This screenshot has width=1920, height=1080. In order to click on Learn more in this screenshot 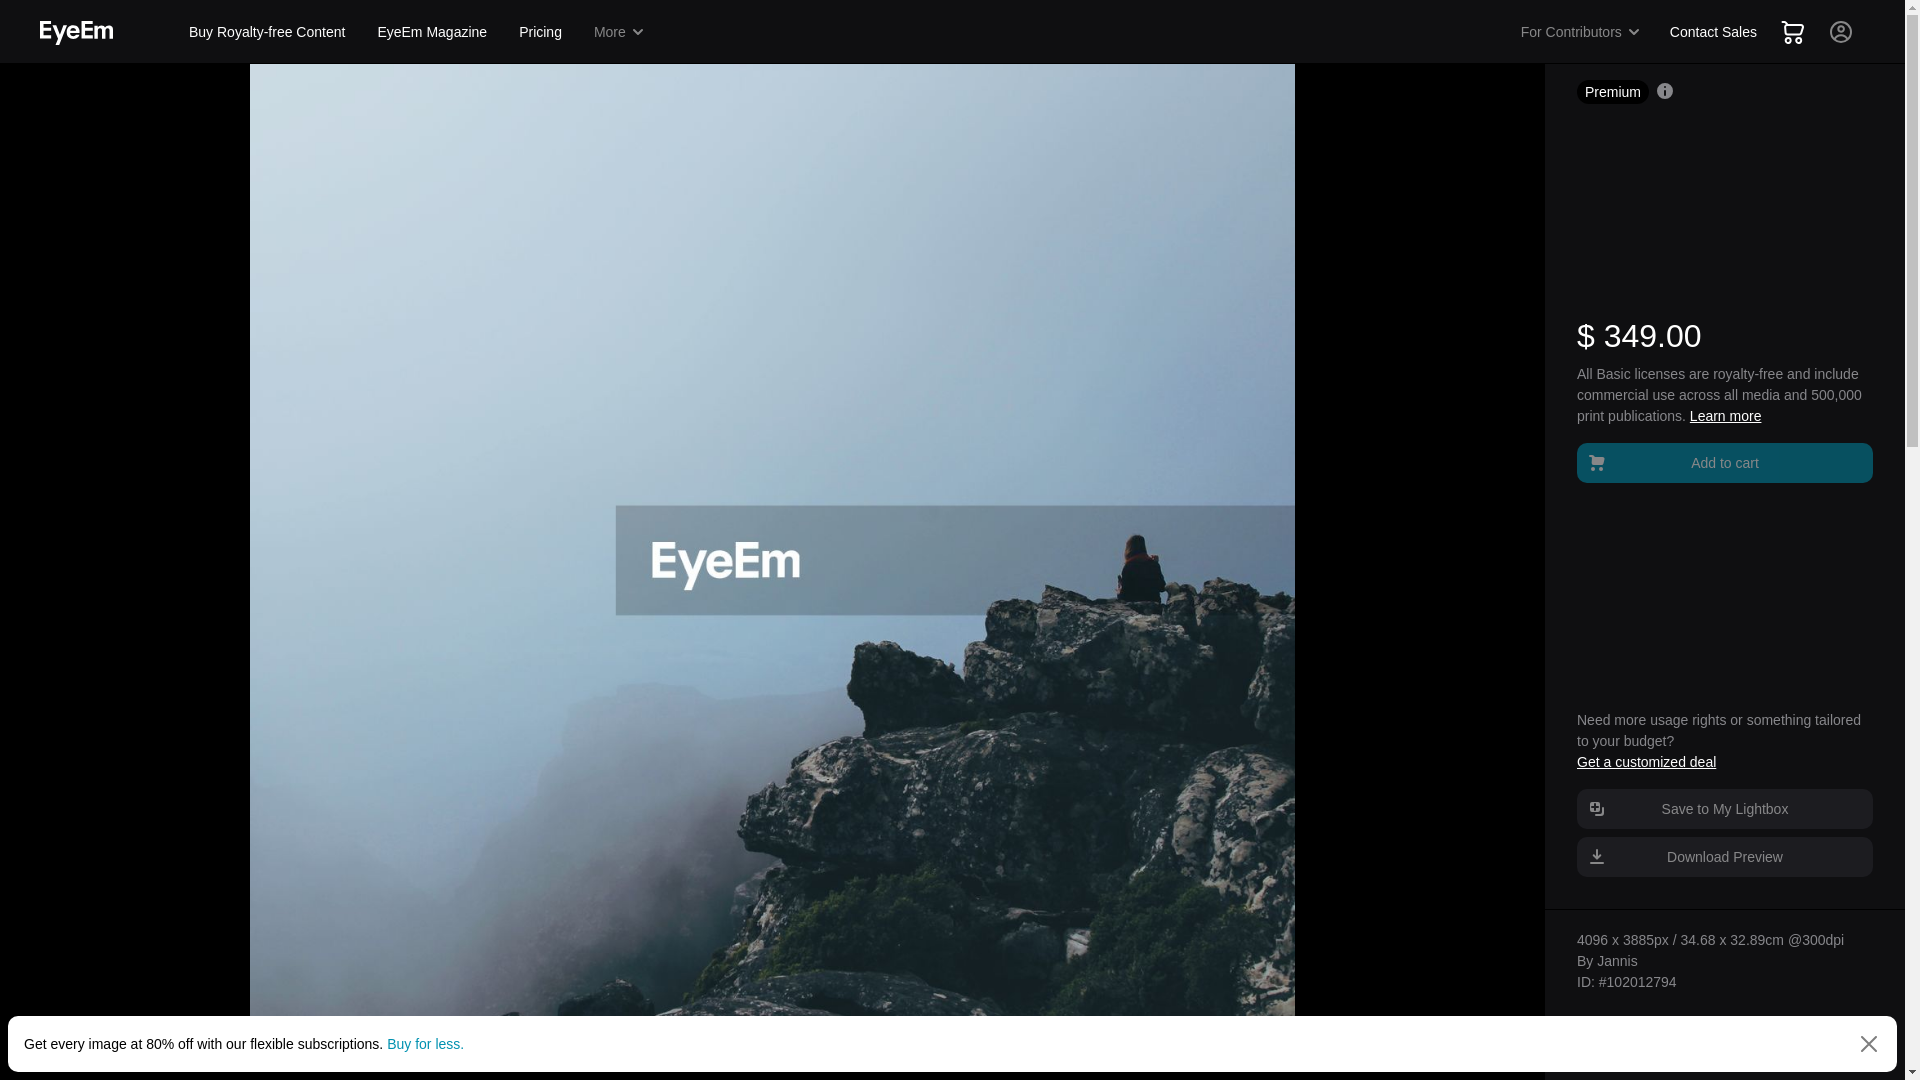, I will do `click(1726, 416)`.